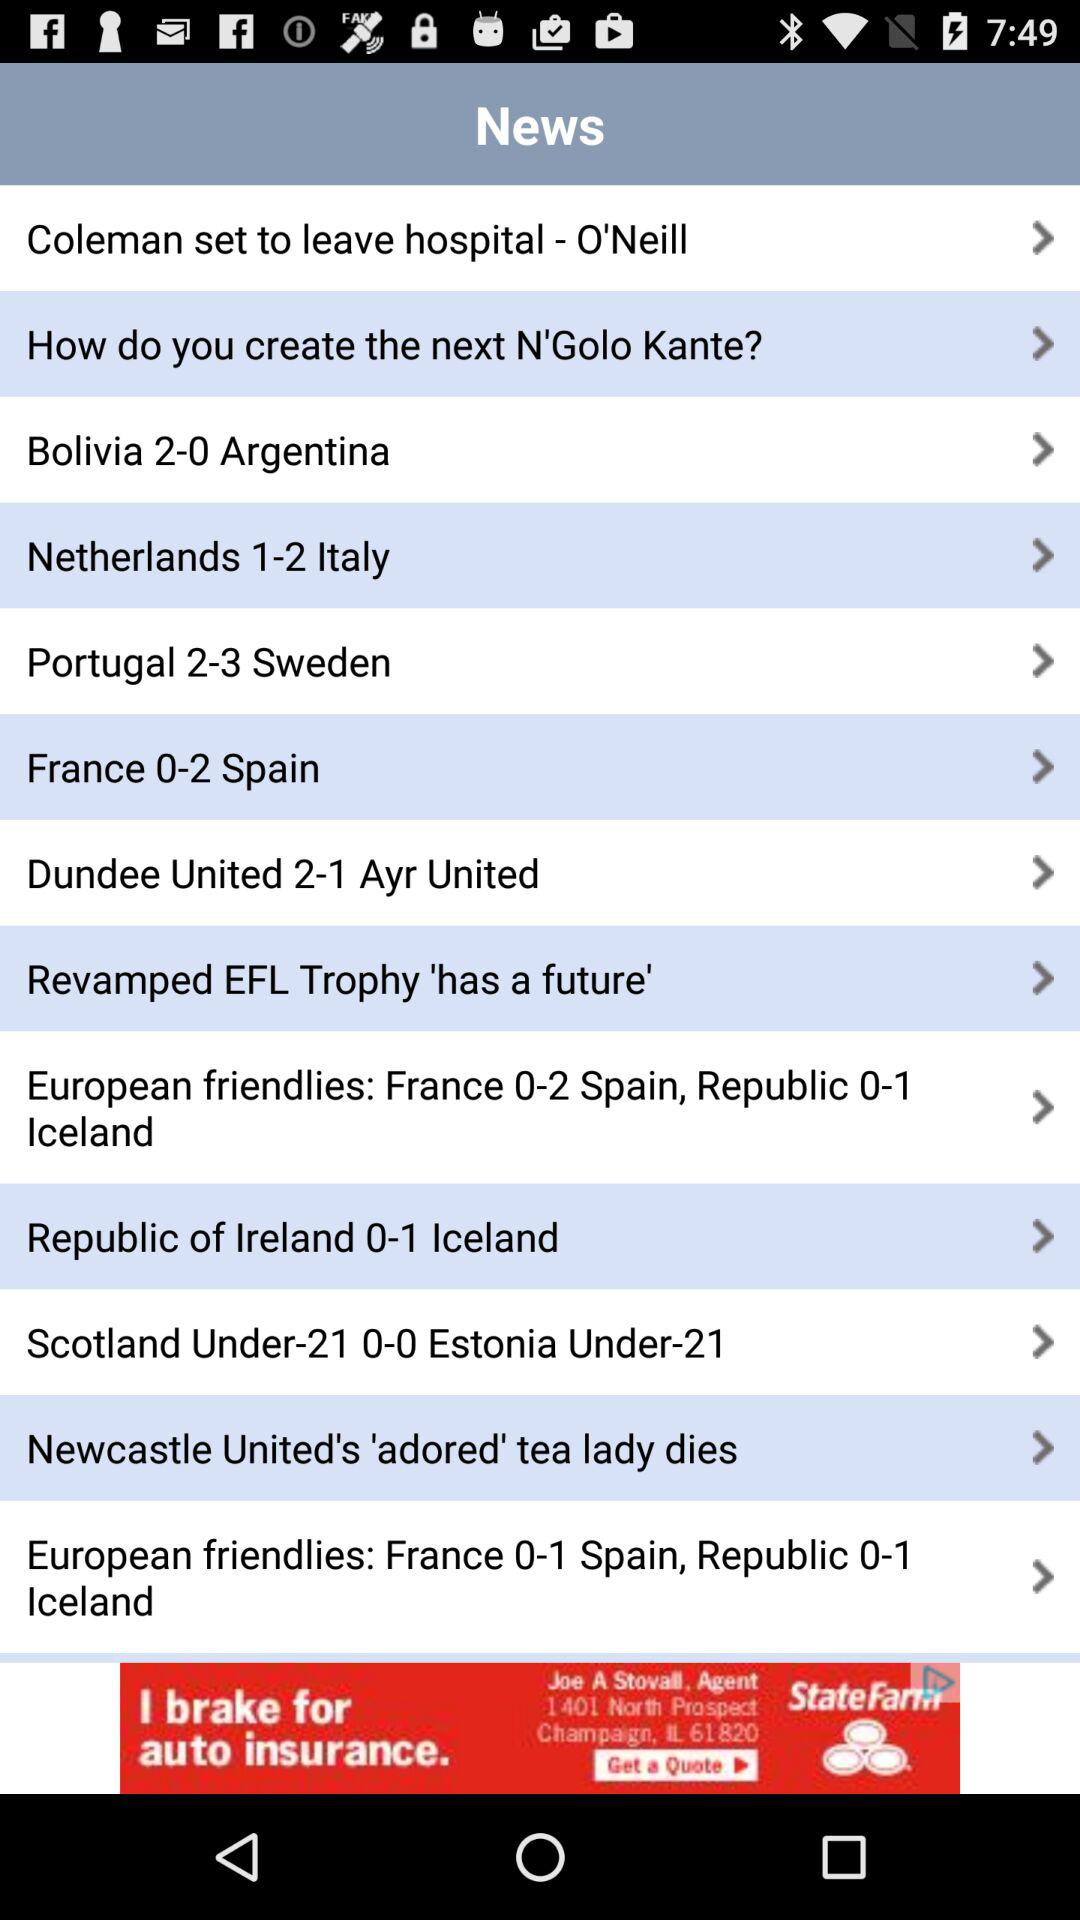 The image size is (1080, 1920). Describe the element at coordinates (540, 1728) in the screenshot. I see `advertisement` at that location.